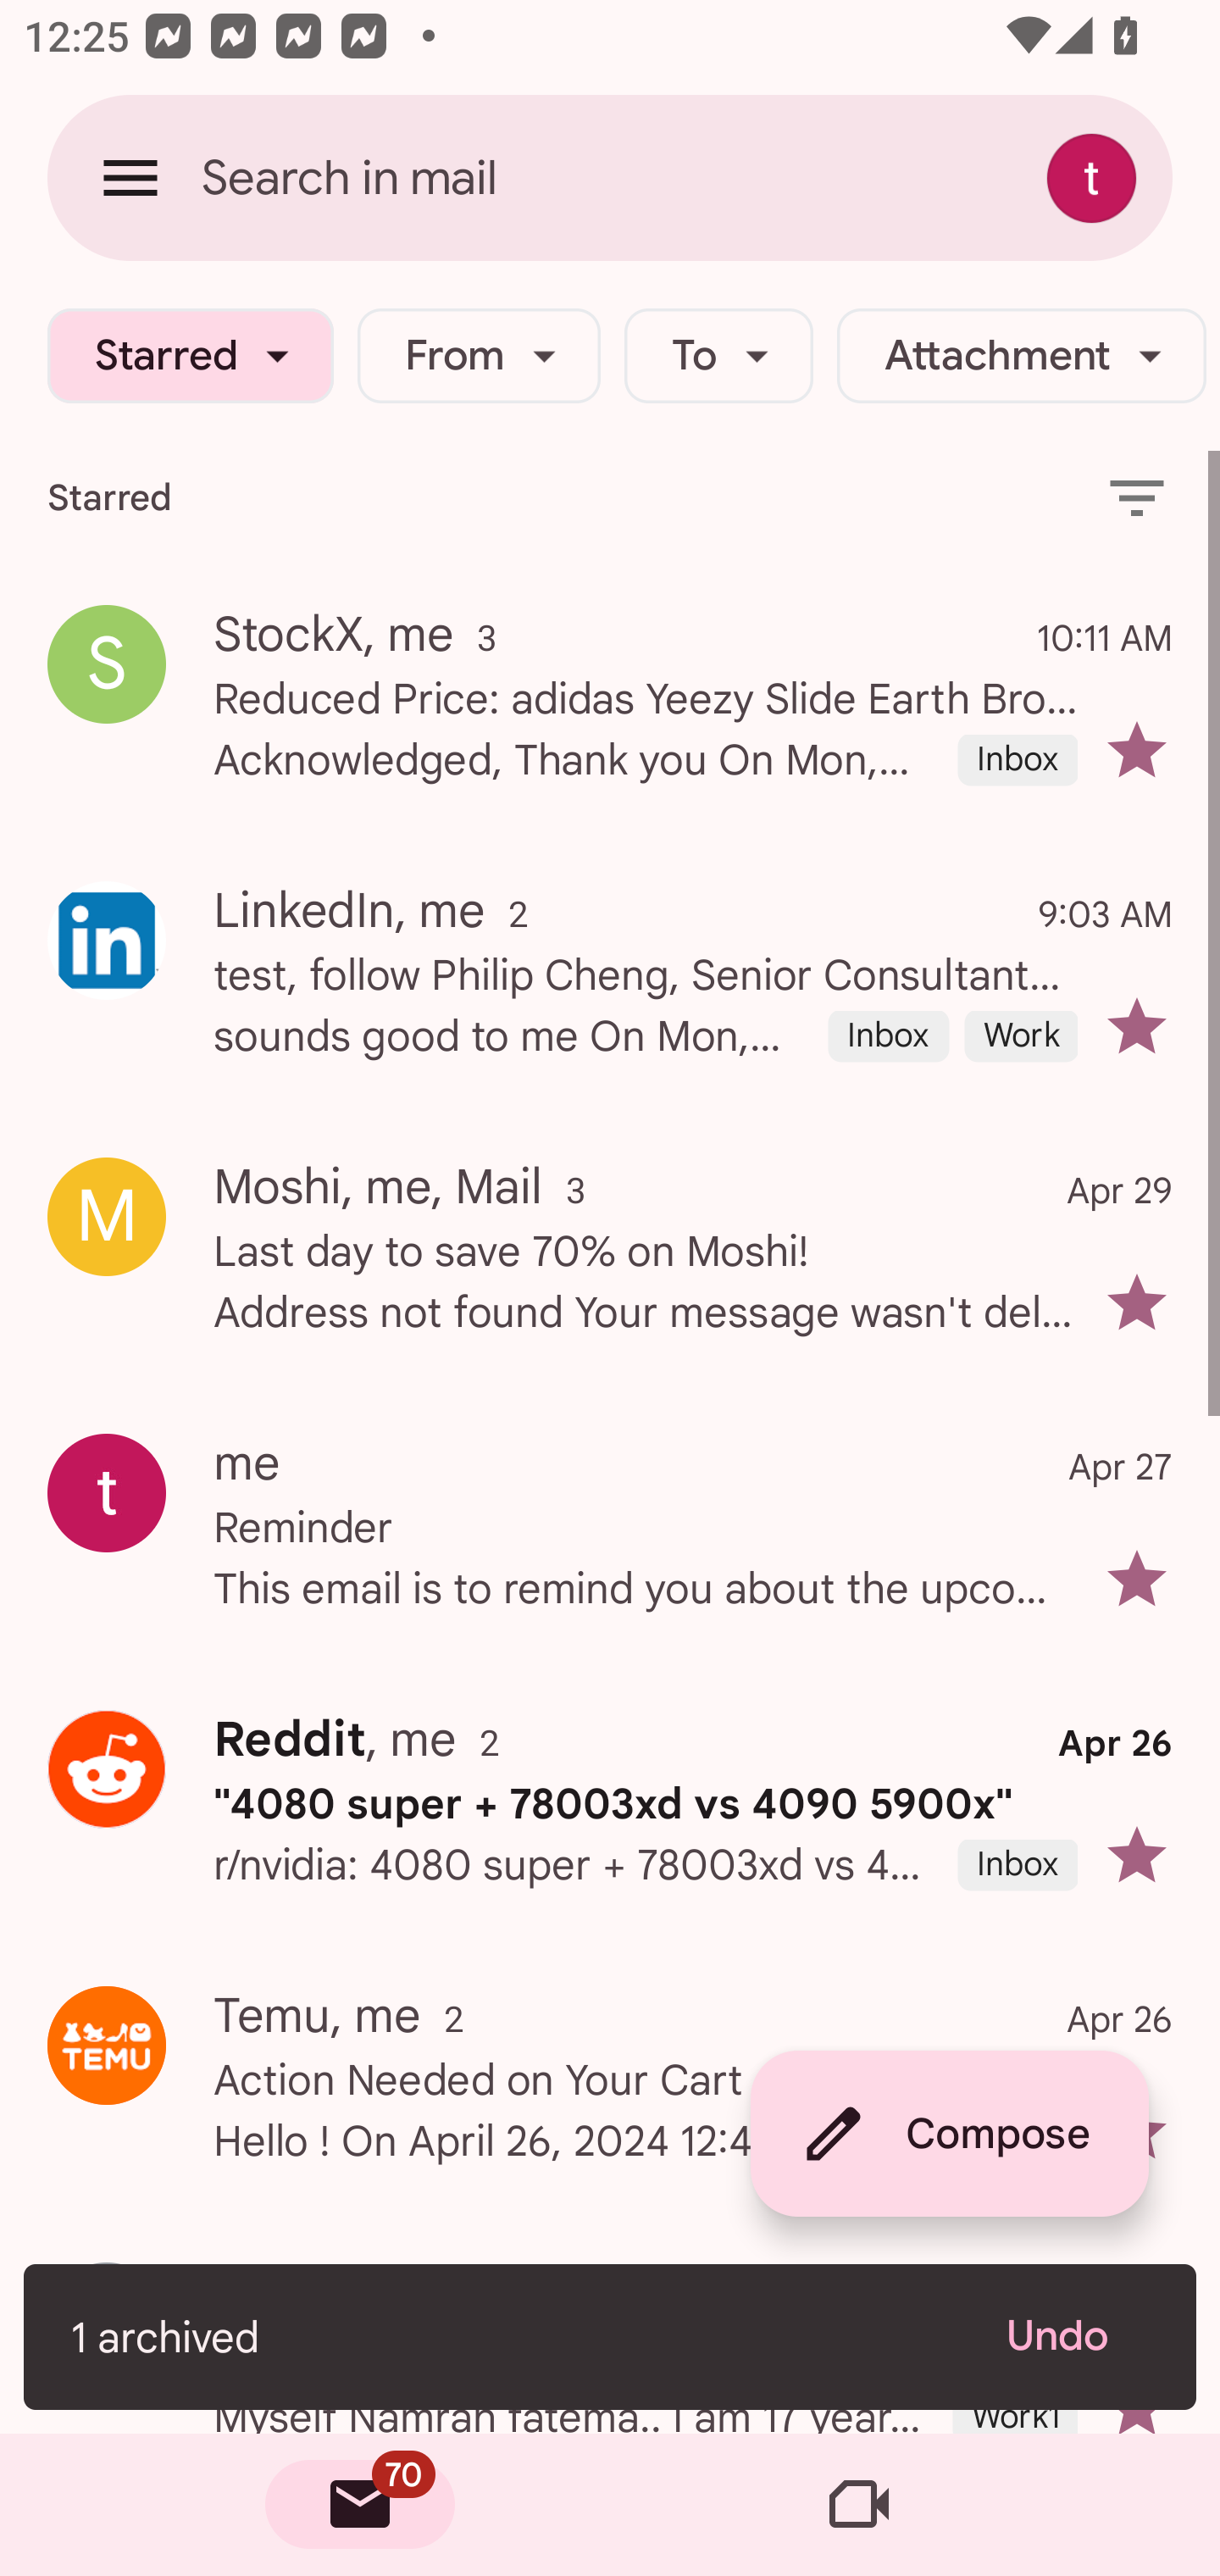  I want to click on Open navigation drawer, so click(130, 177).